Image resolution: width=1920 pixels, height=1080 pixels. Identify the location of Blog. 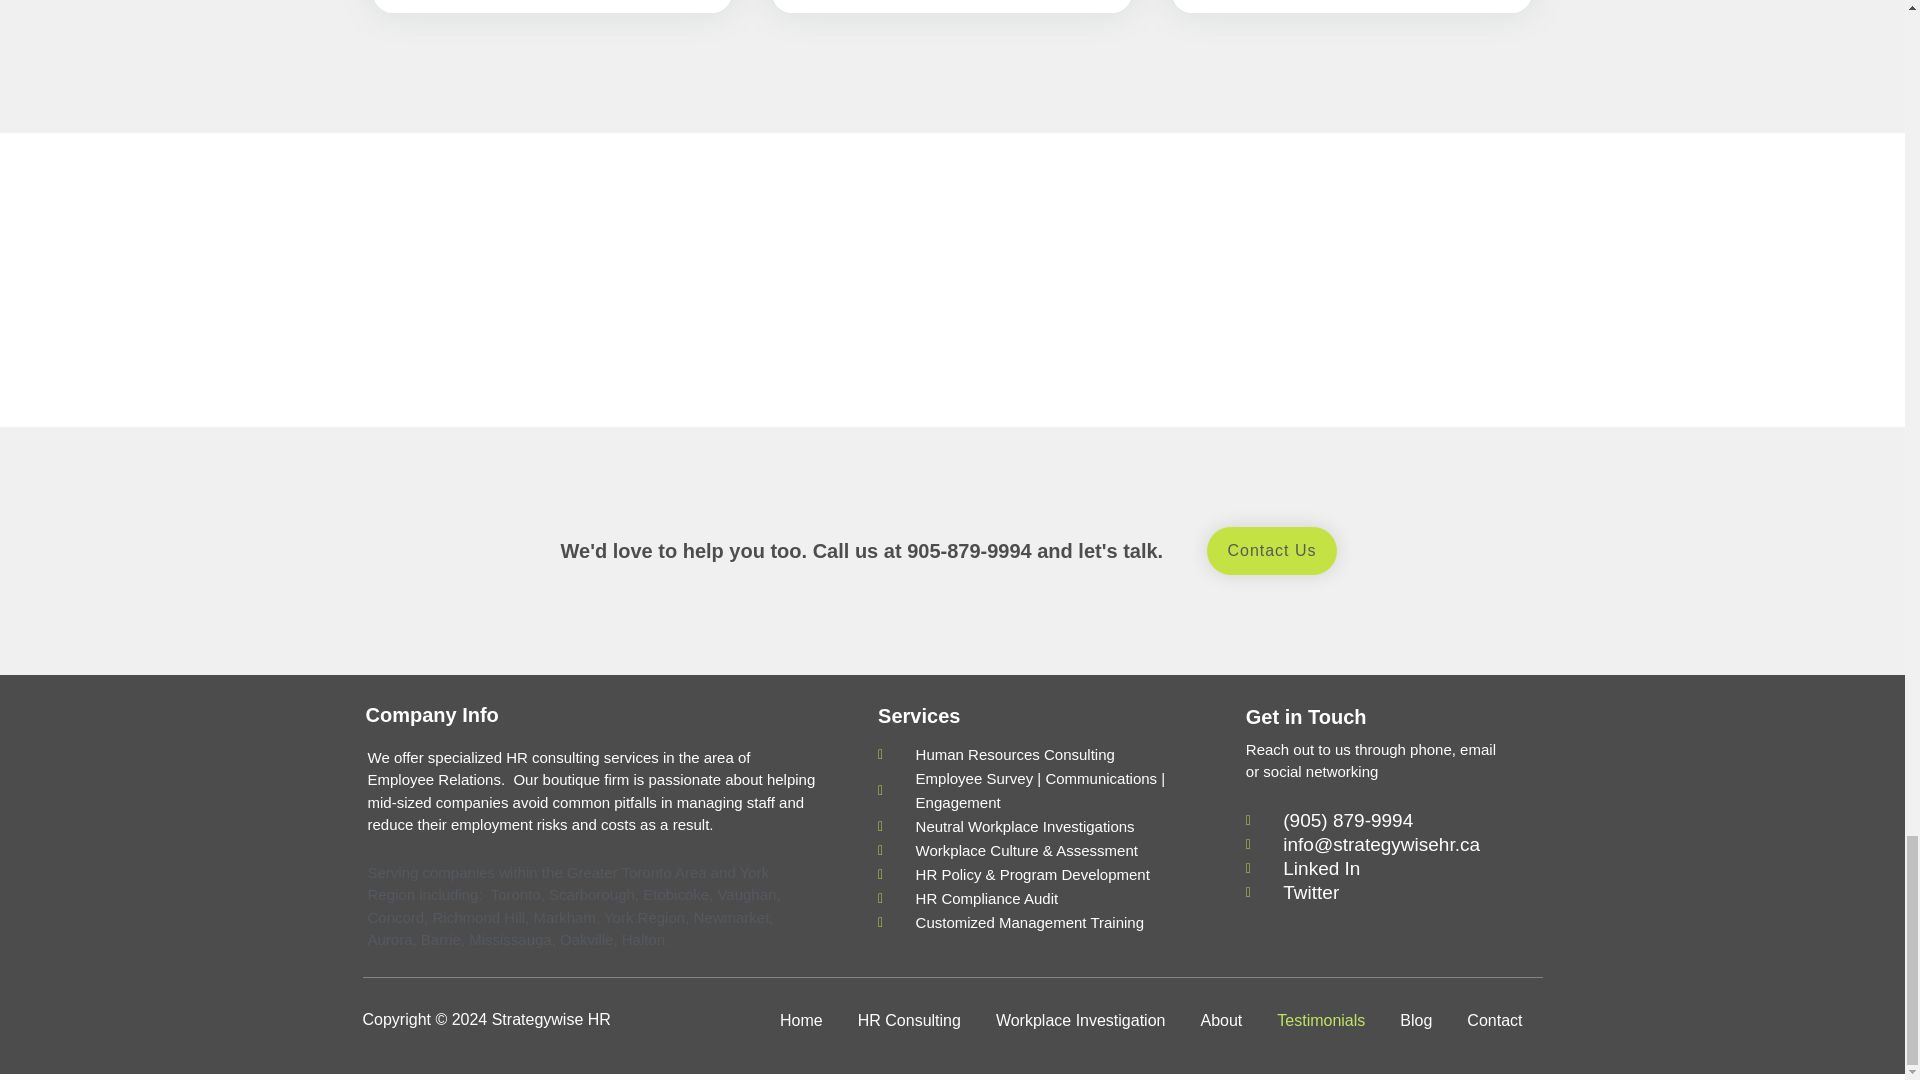
(1416, 1020).